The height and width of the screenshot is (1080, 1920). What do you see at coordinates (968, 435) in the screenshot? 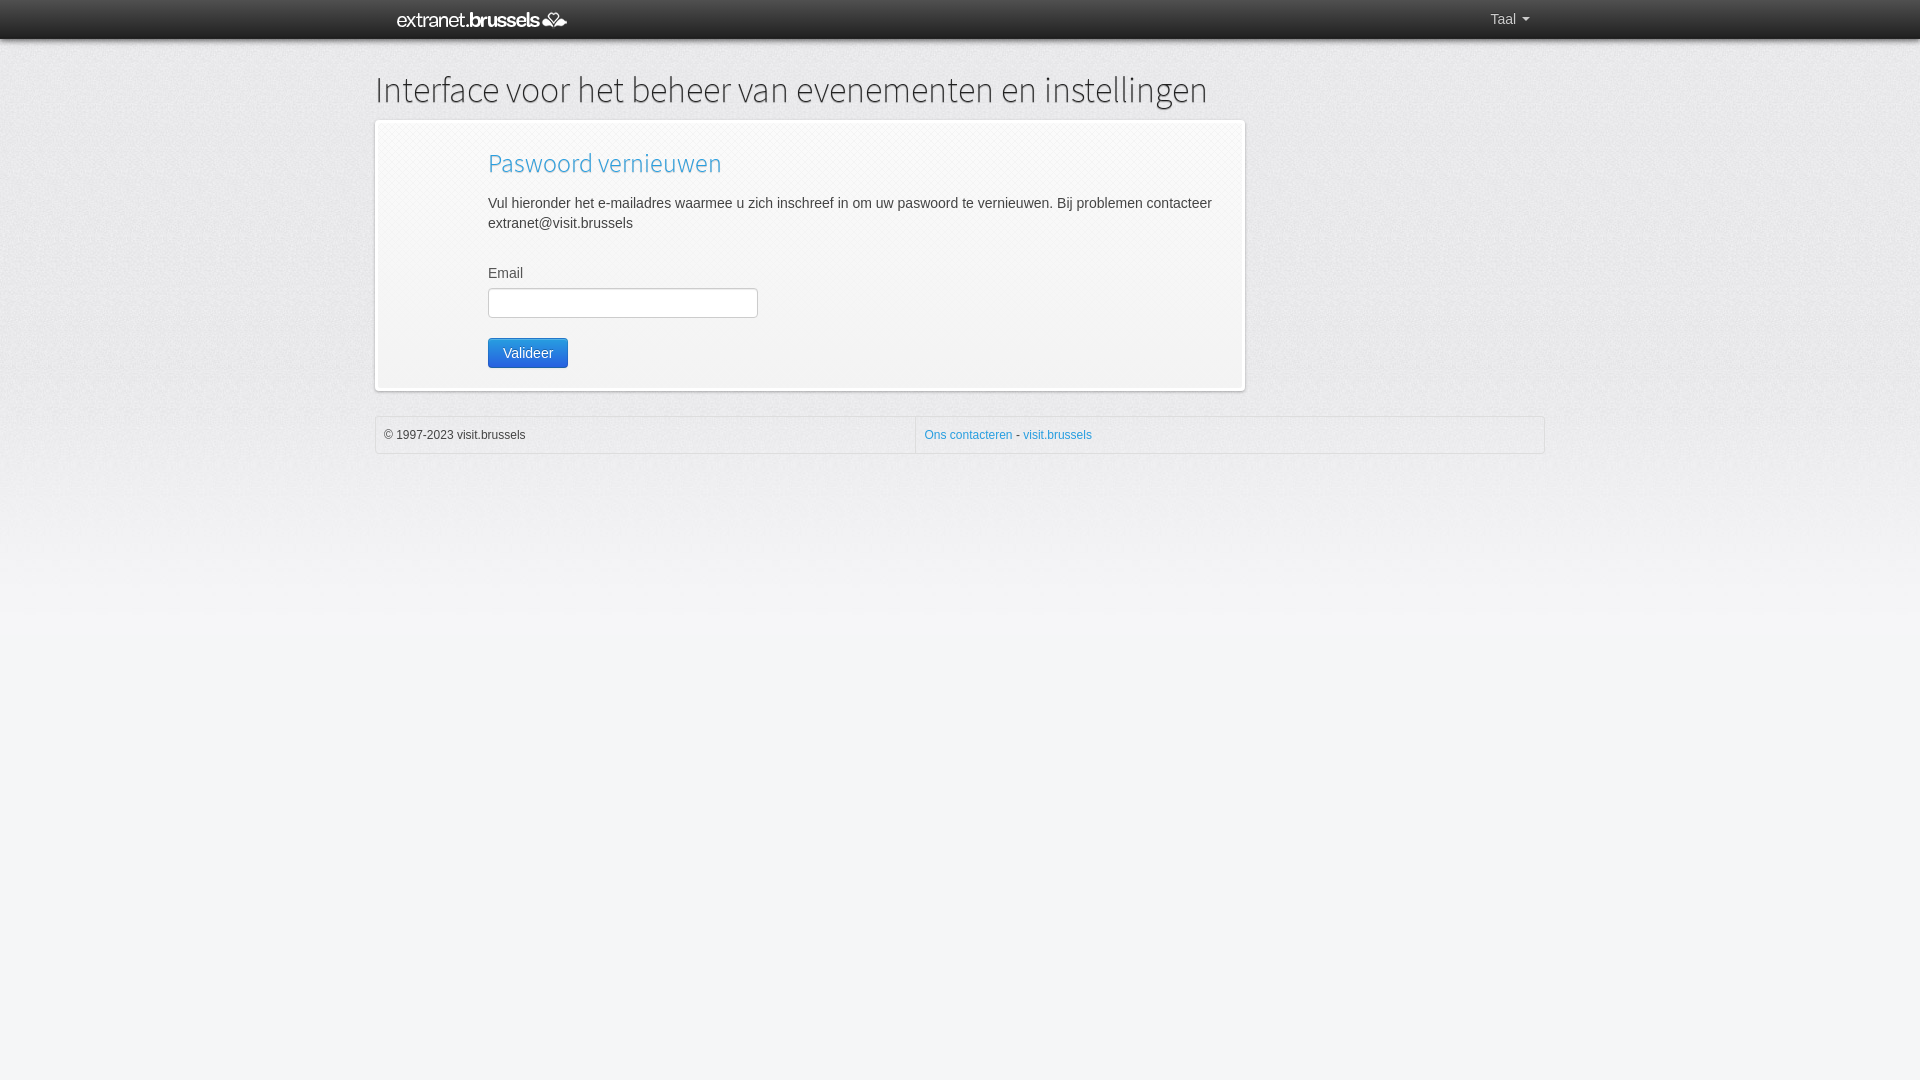
I see `Ons contacteren` at bounding box center [968, 435].